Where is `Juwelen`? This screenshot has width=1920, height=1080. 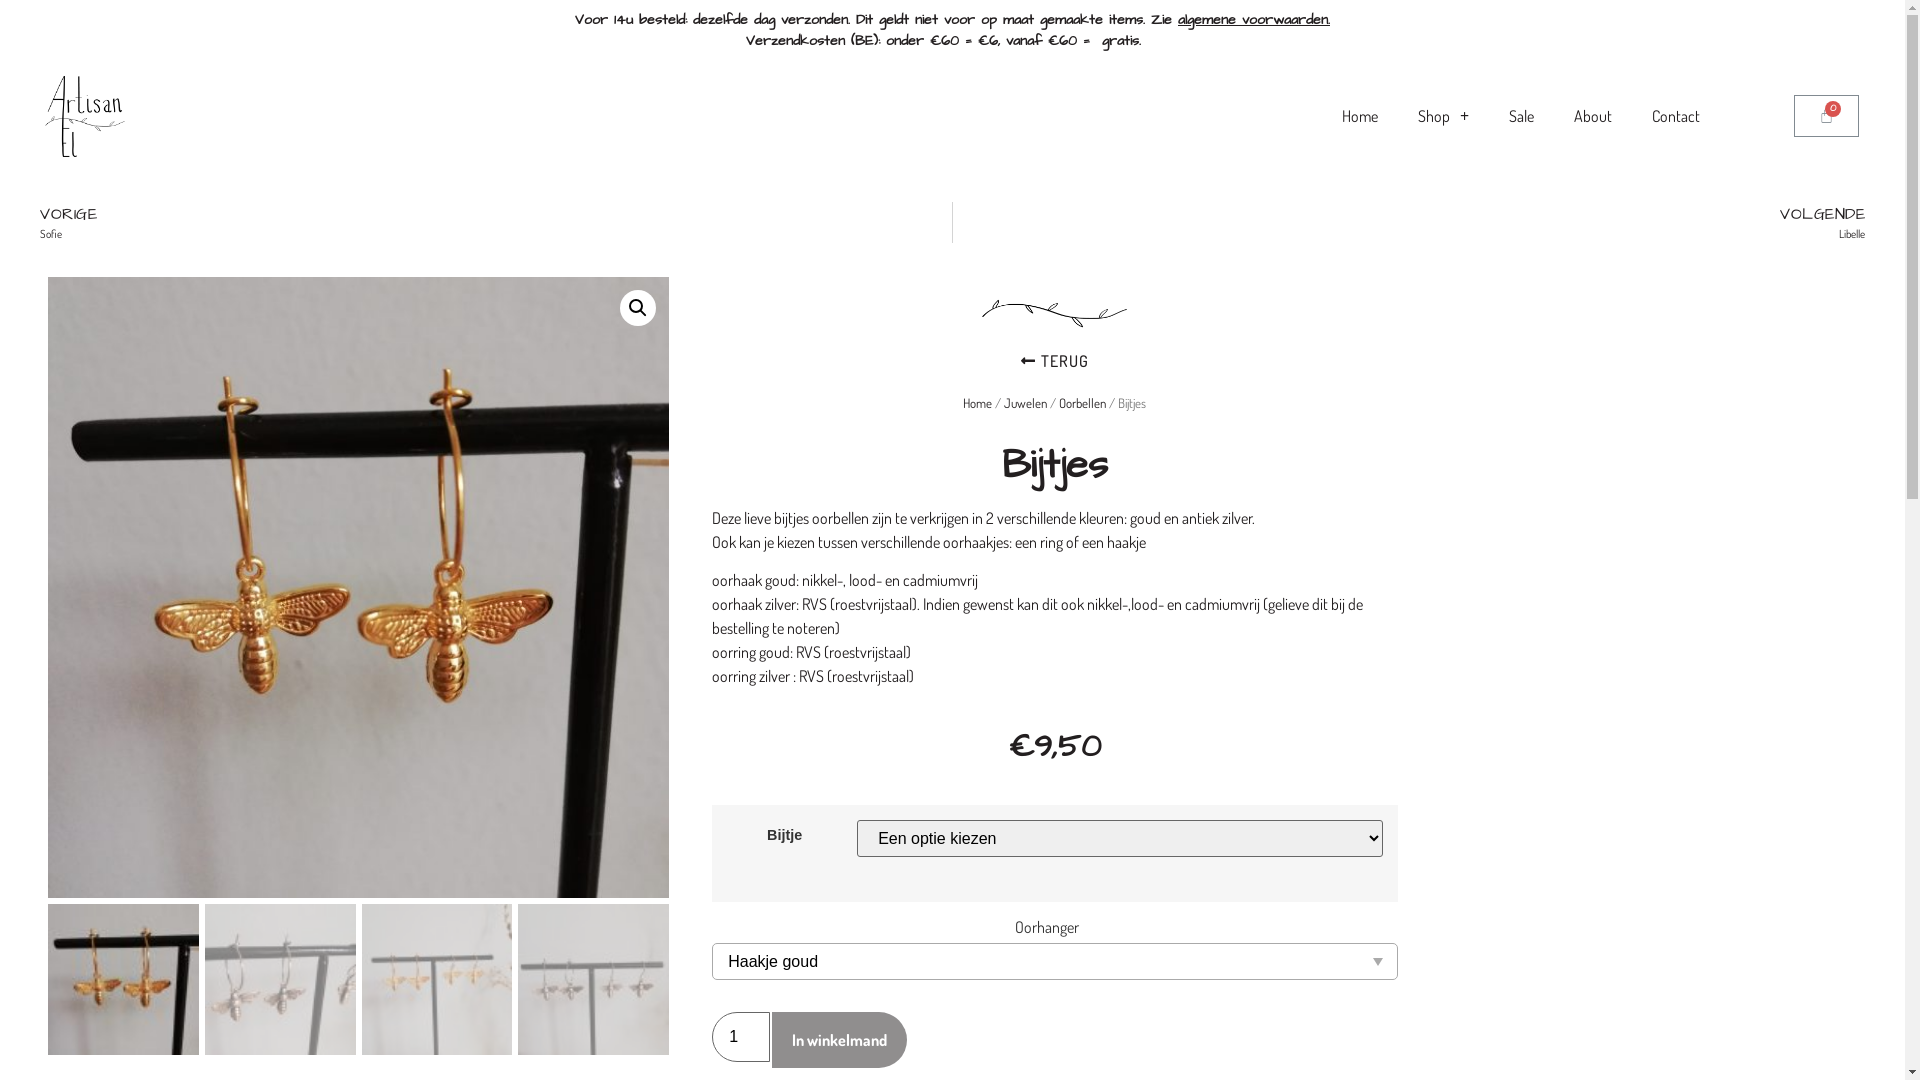
Juwelen is located at coordinates (1026, 403).